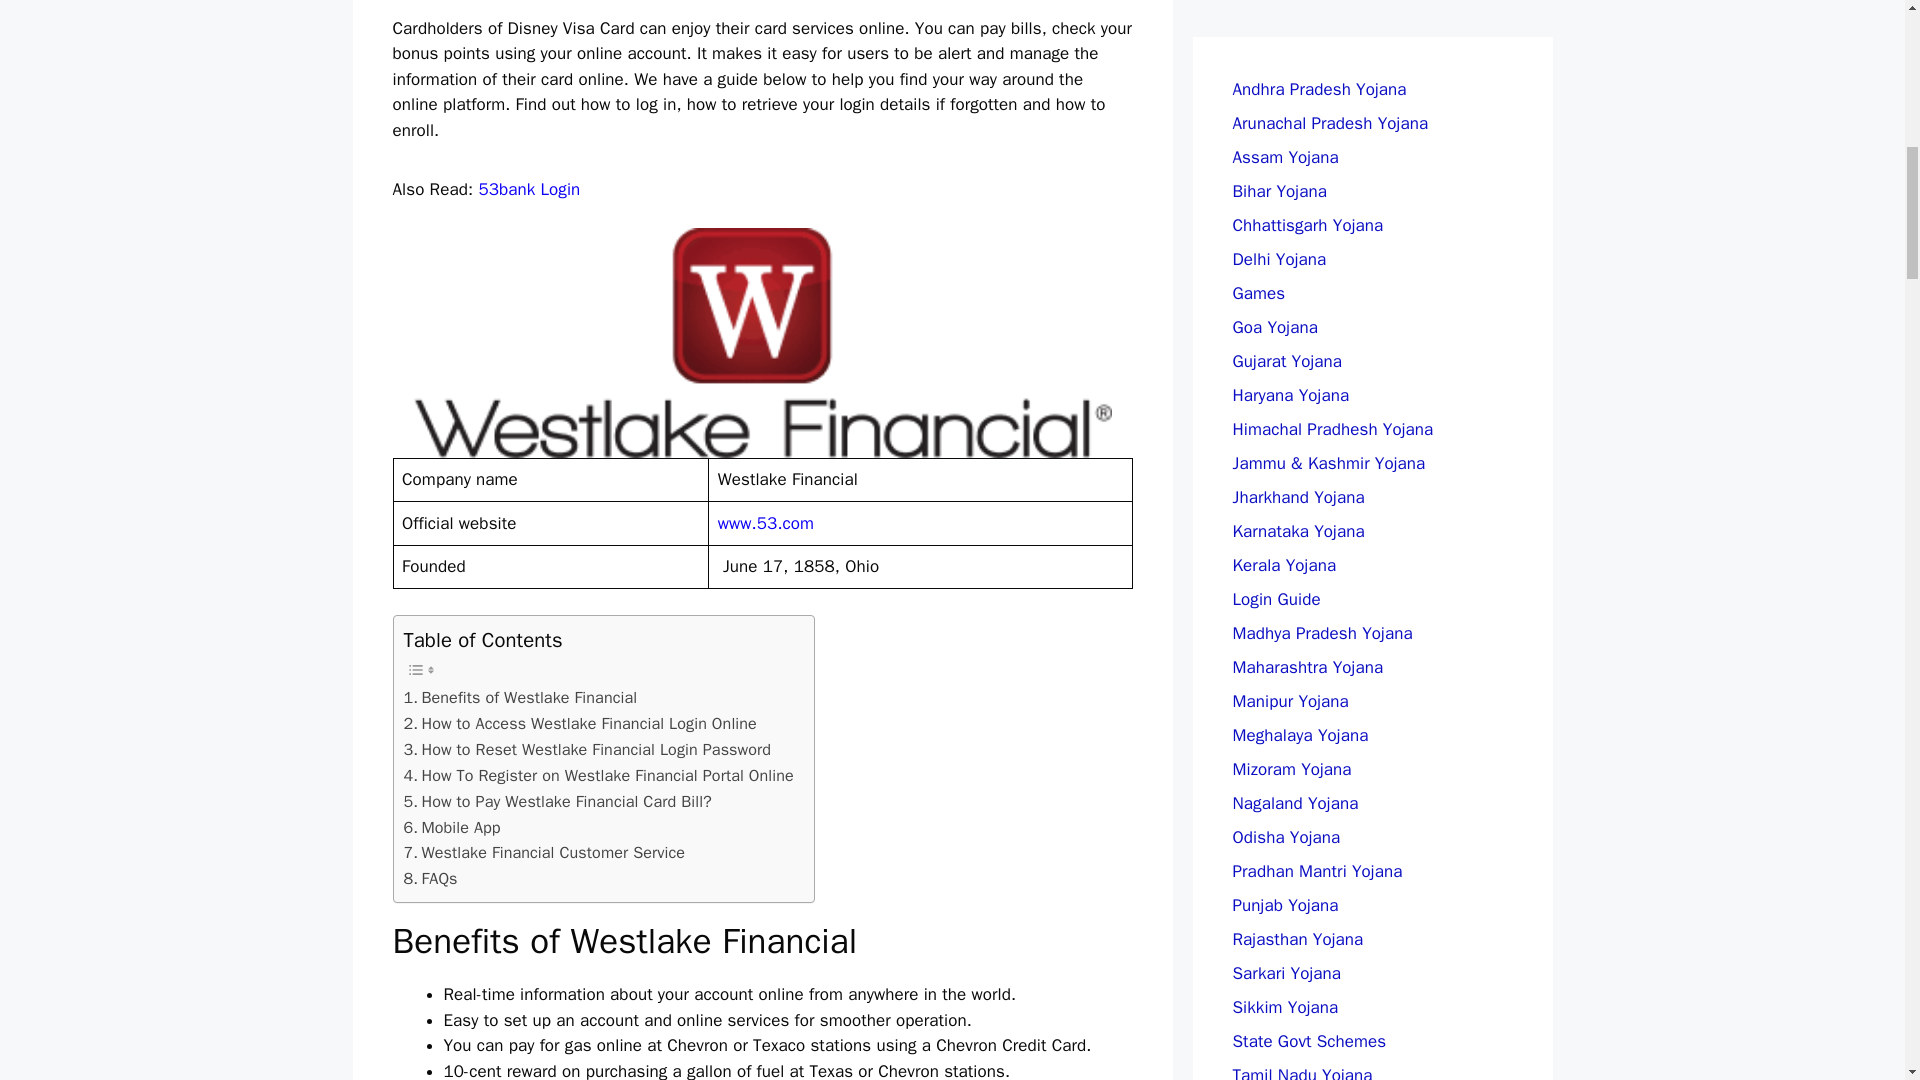 Image resolution: width=1920 pixels, height=1080 pixels. What do you see at coordinates (544, 853) in the screenshot?
I see `Westlake Financial Customer Service` at bounding box center [544, 853].